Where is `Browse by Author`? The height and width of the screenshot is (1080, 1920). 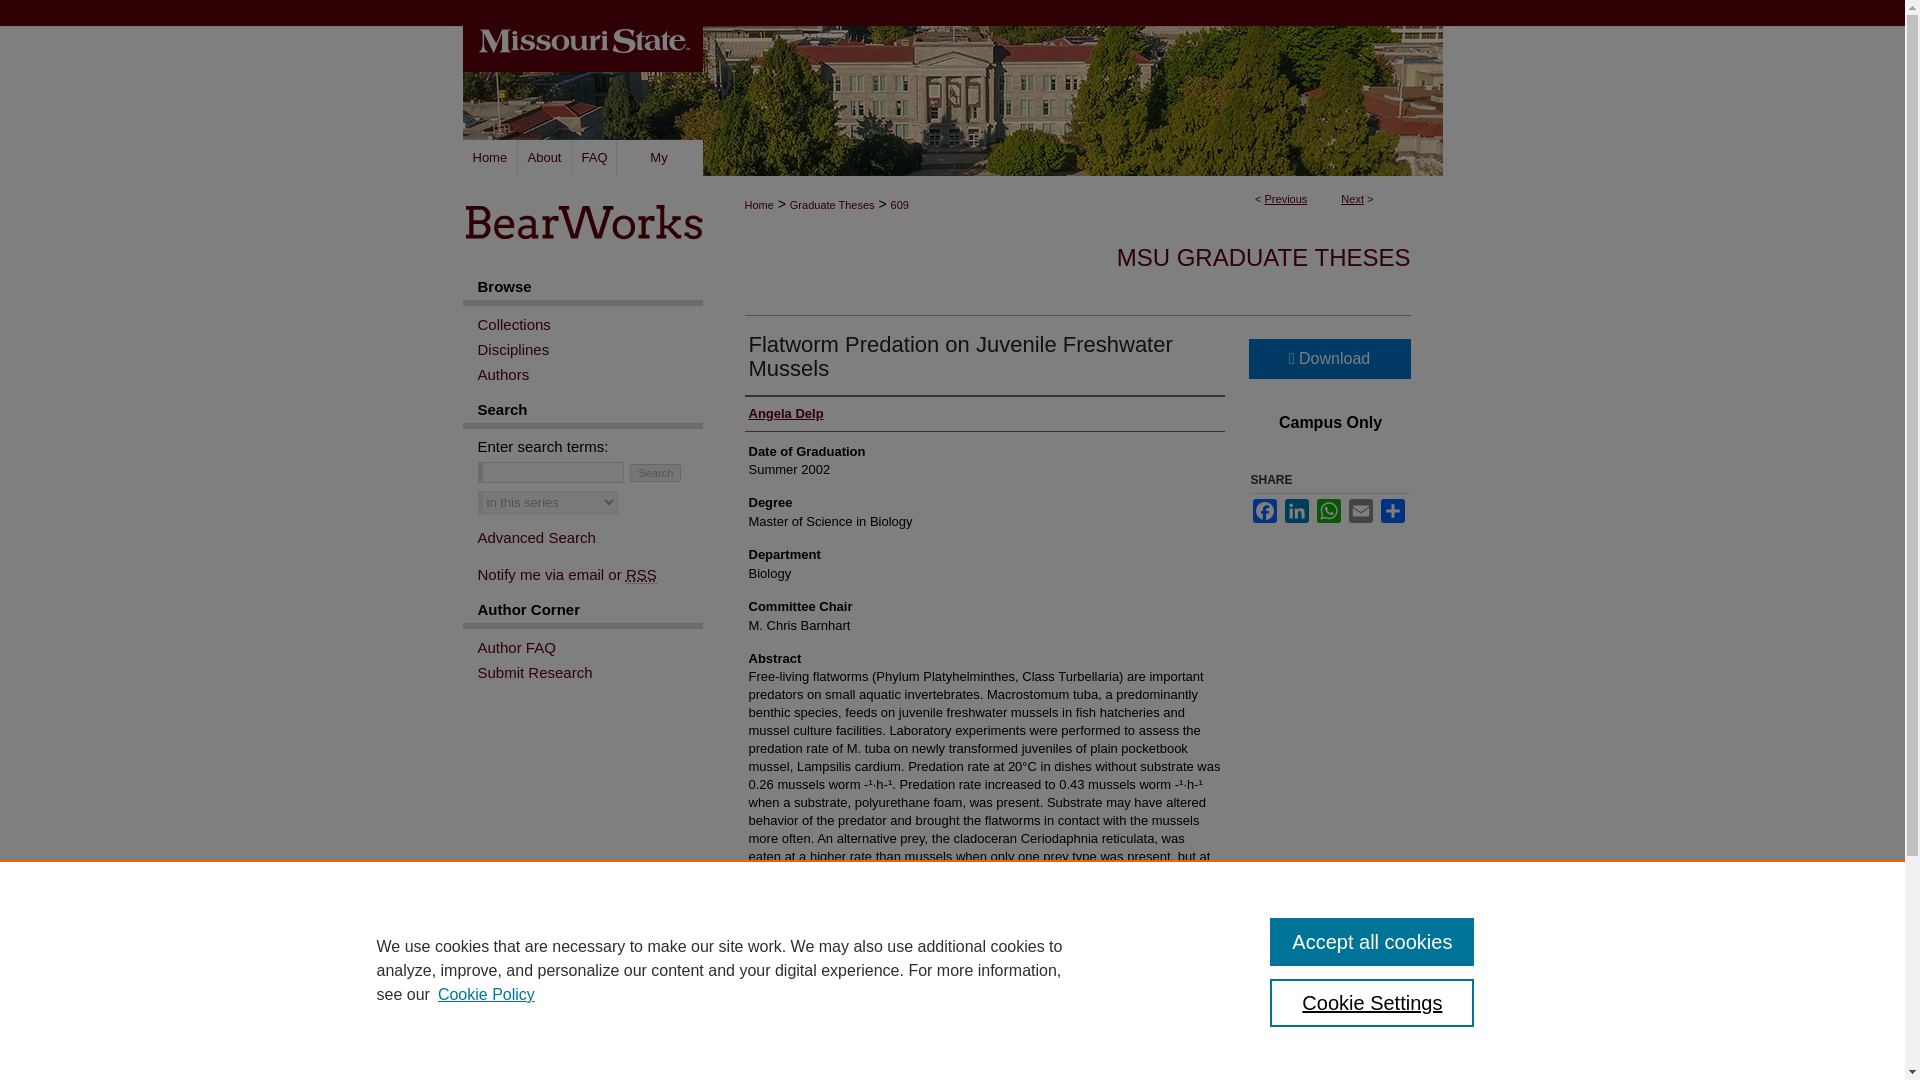 Browse by Author is located at coordinates (590, 374).